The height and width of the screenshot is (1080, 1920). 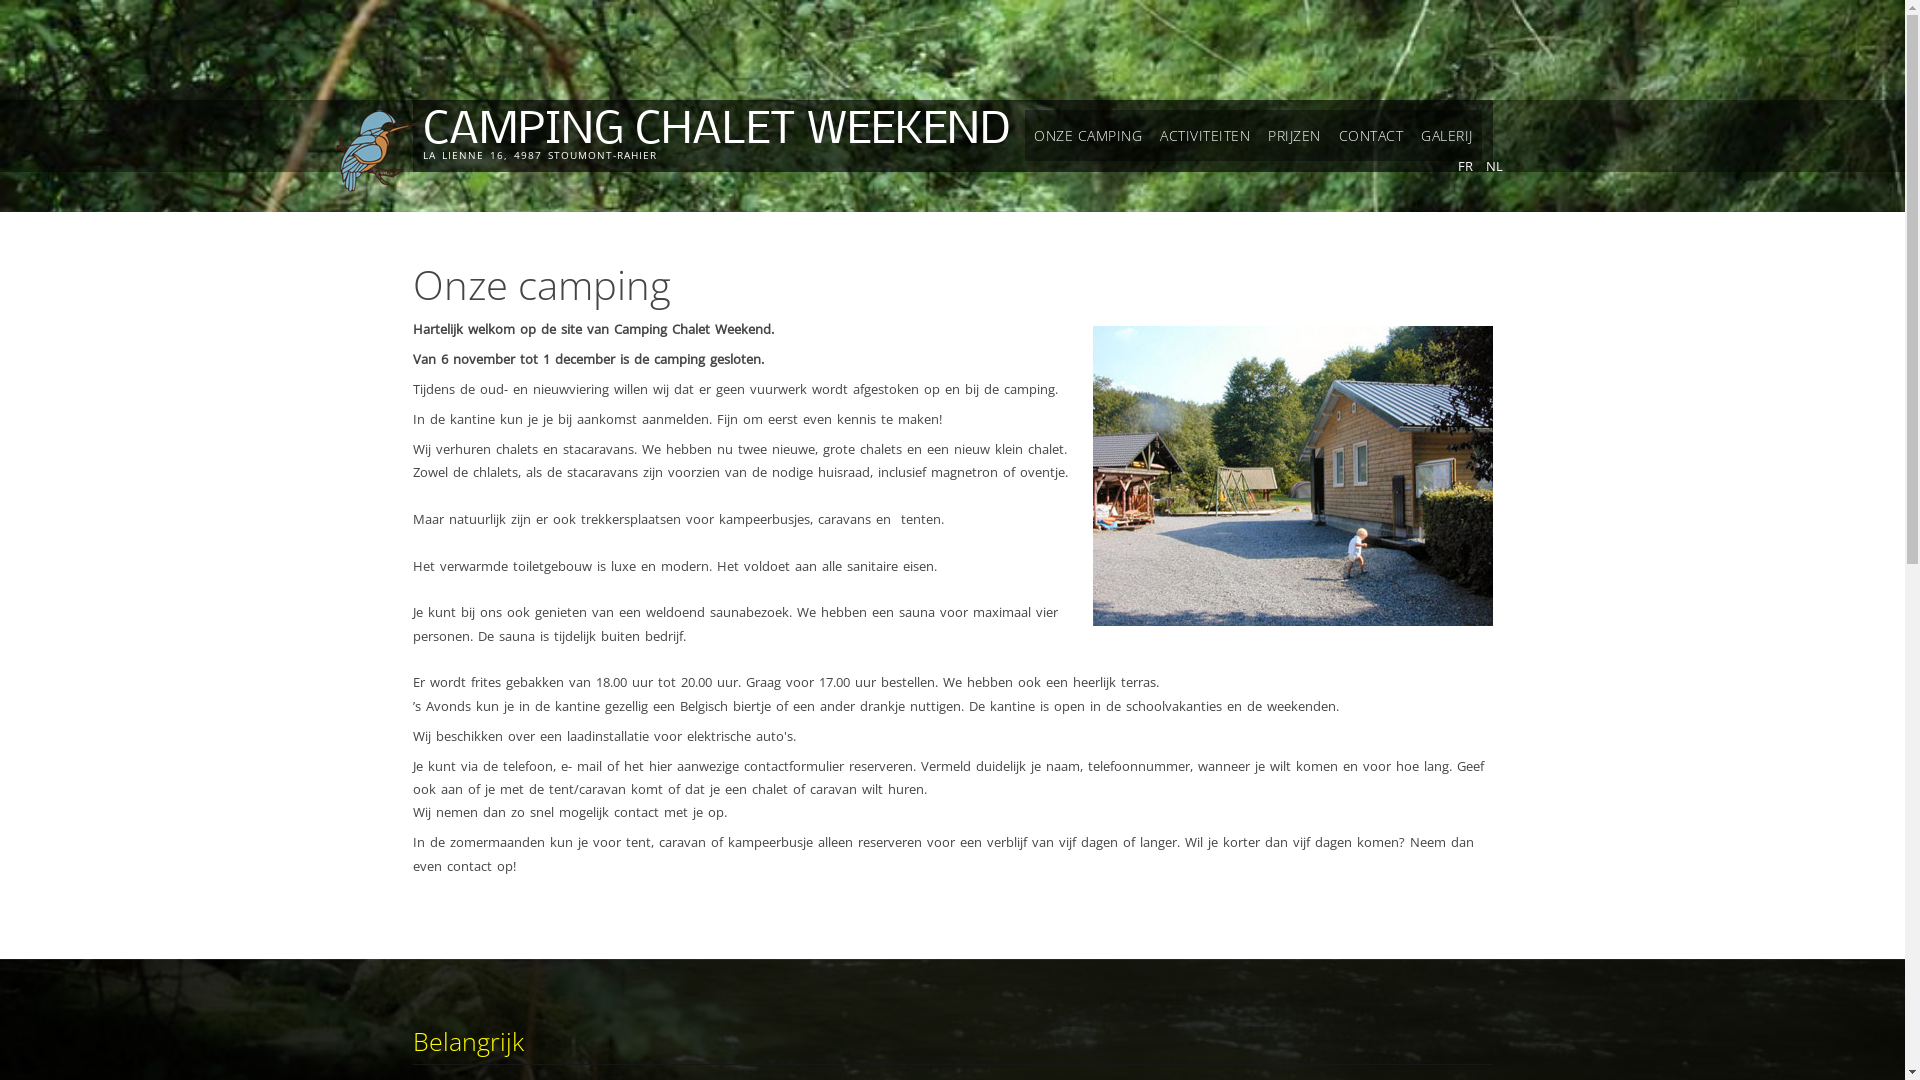 I want to click on CONTACT, so click(x=1372, y=136).